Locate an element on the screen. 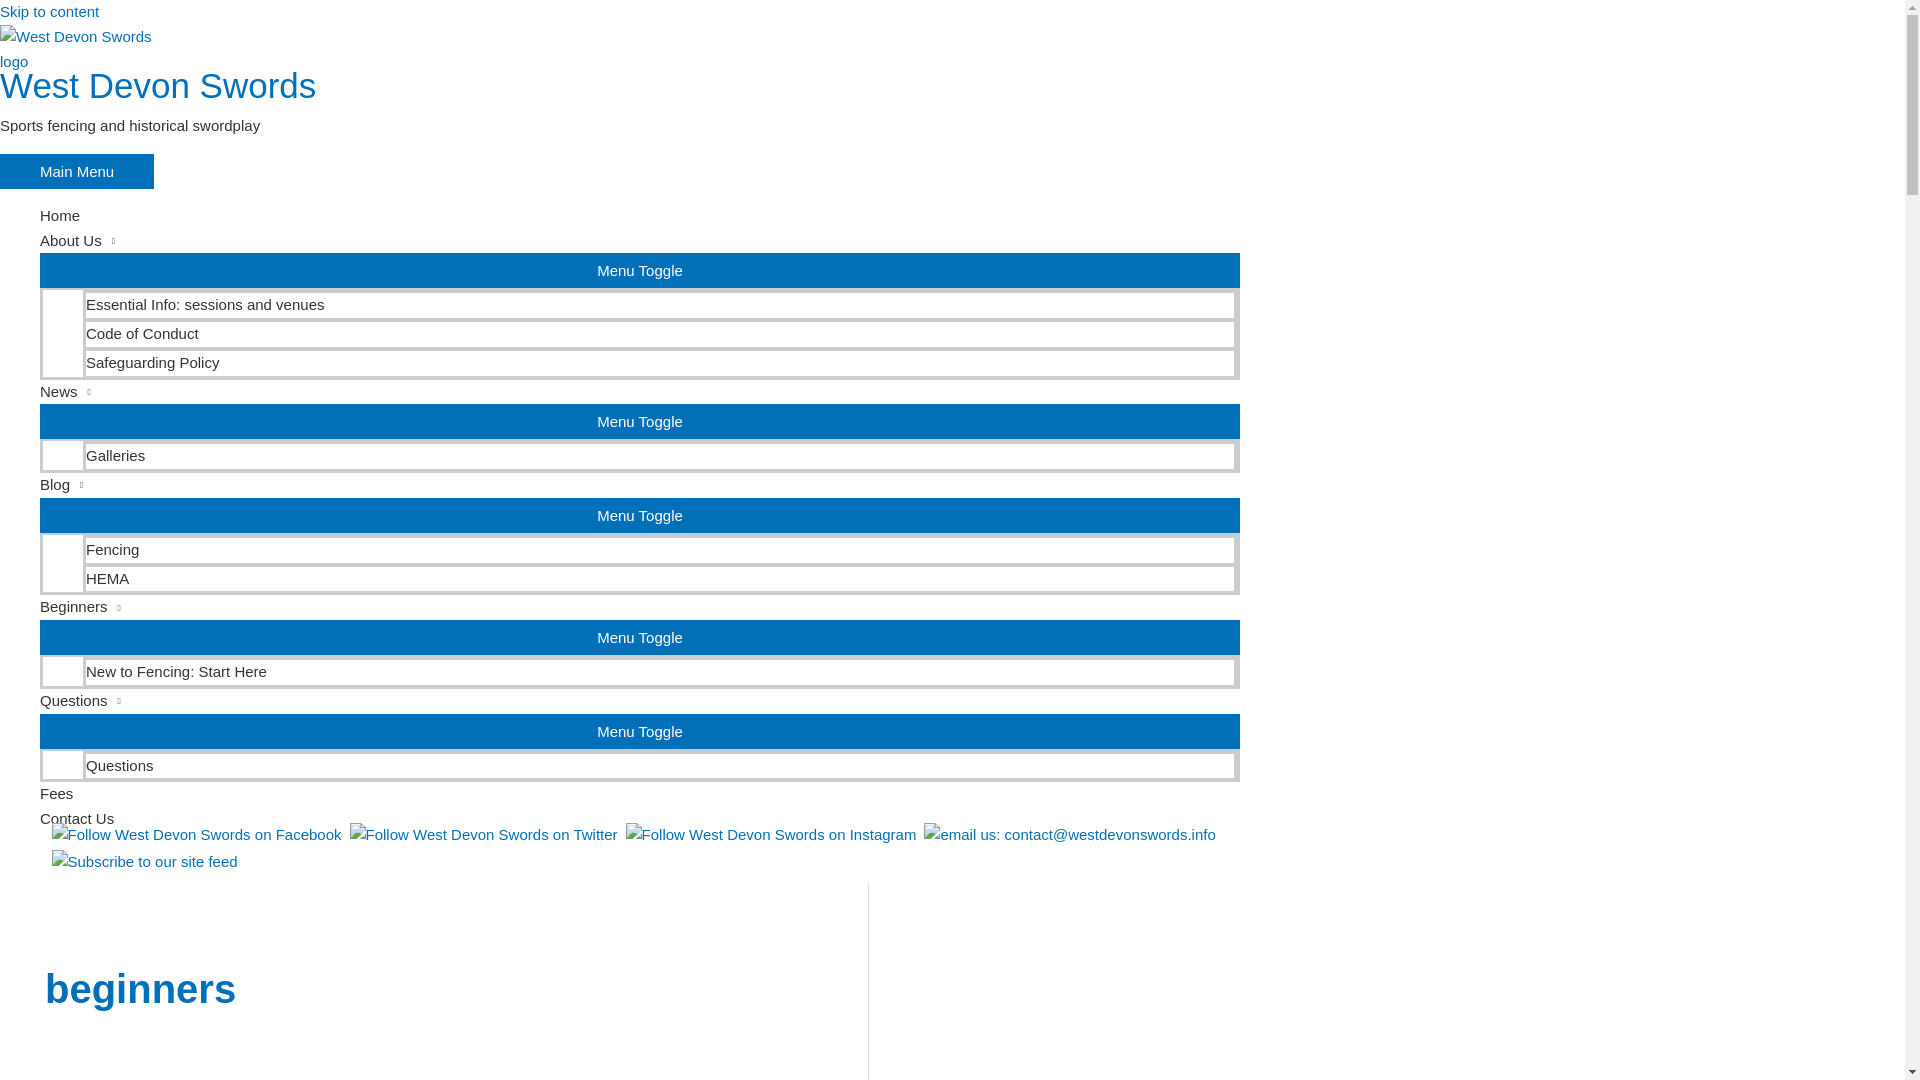  Contact Us is located at coordinates (640, 818).